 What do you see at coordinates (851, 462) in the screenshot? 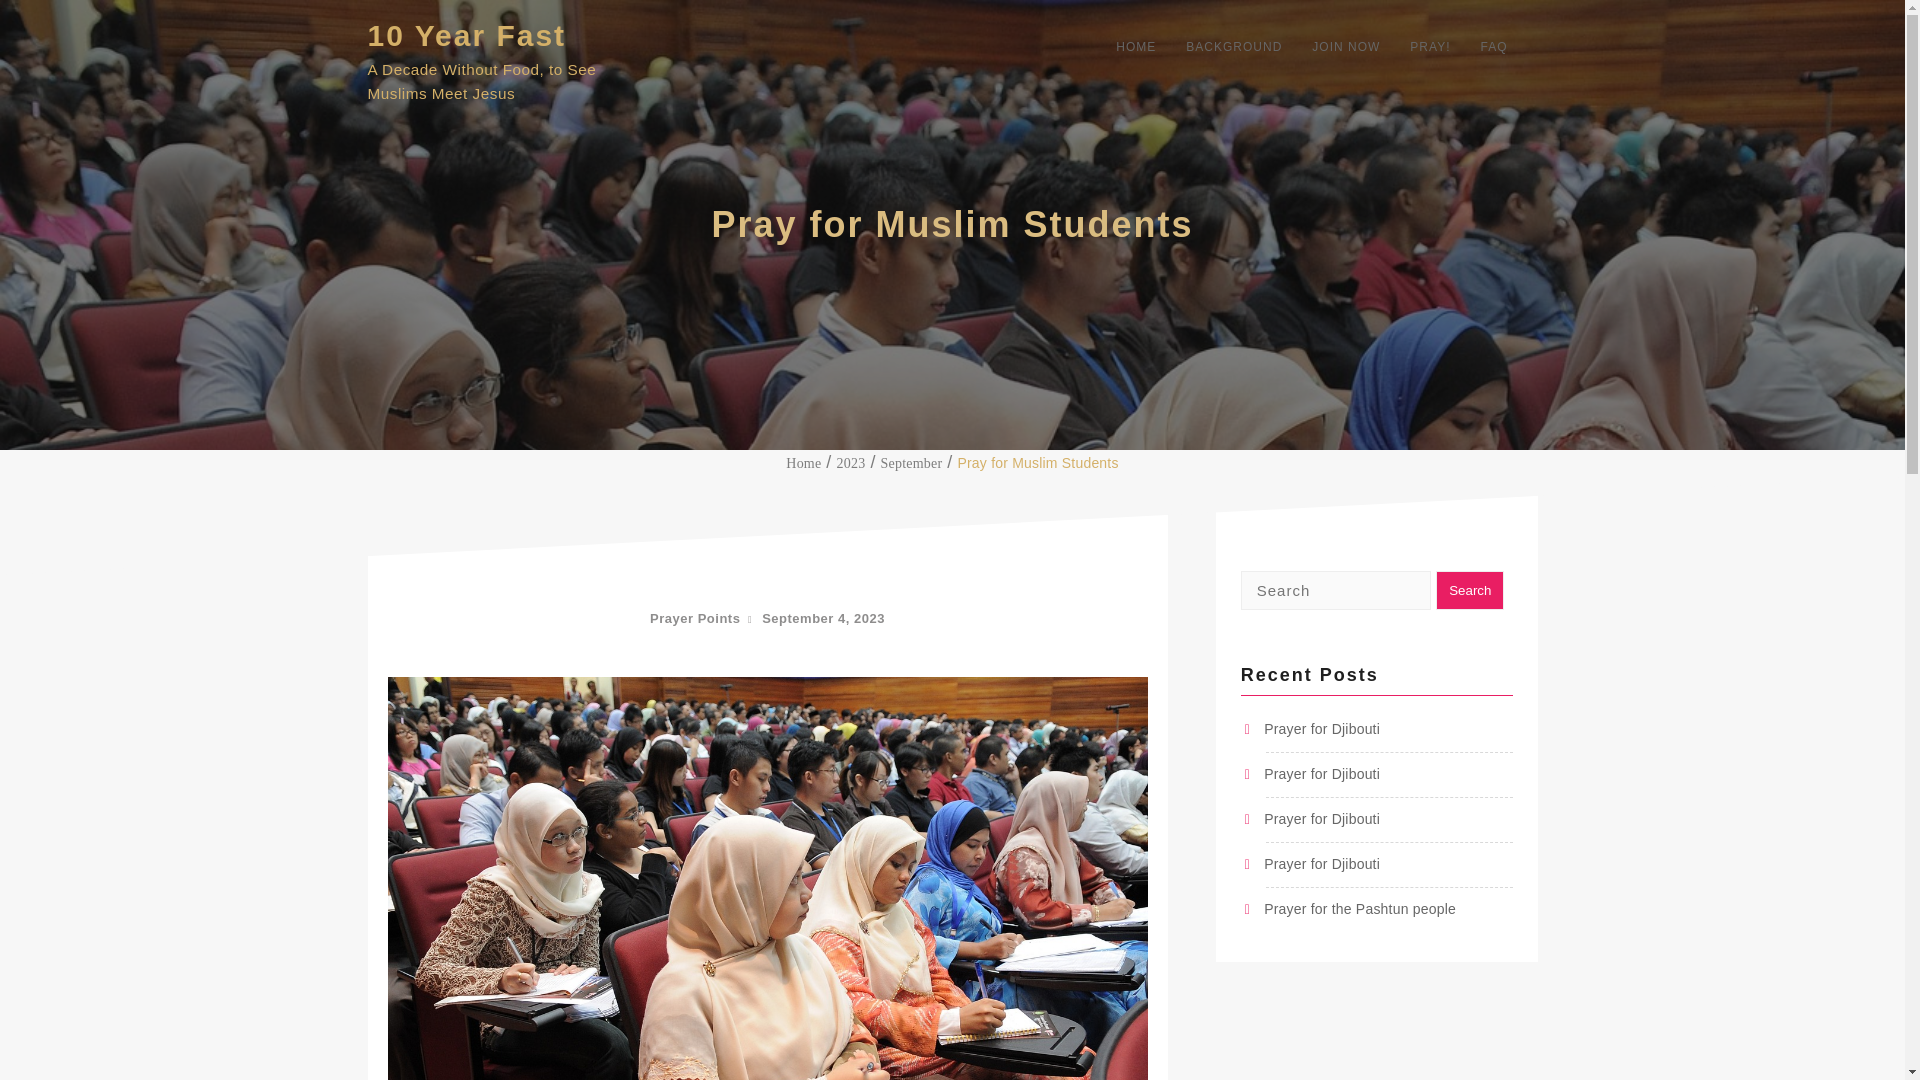
I see `2023` at bounding box center [851, 462].